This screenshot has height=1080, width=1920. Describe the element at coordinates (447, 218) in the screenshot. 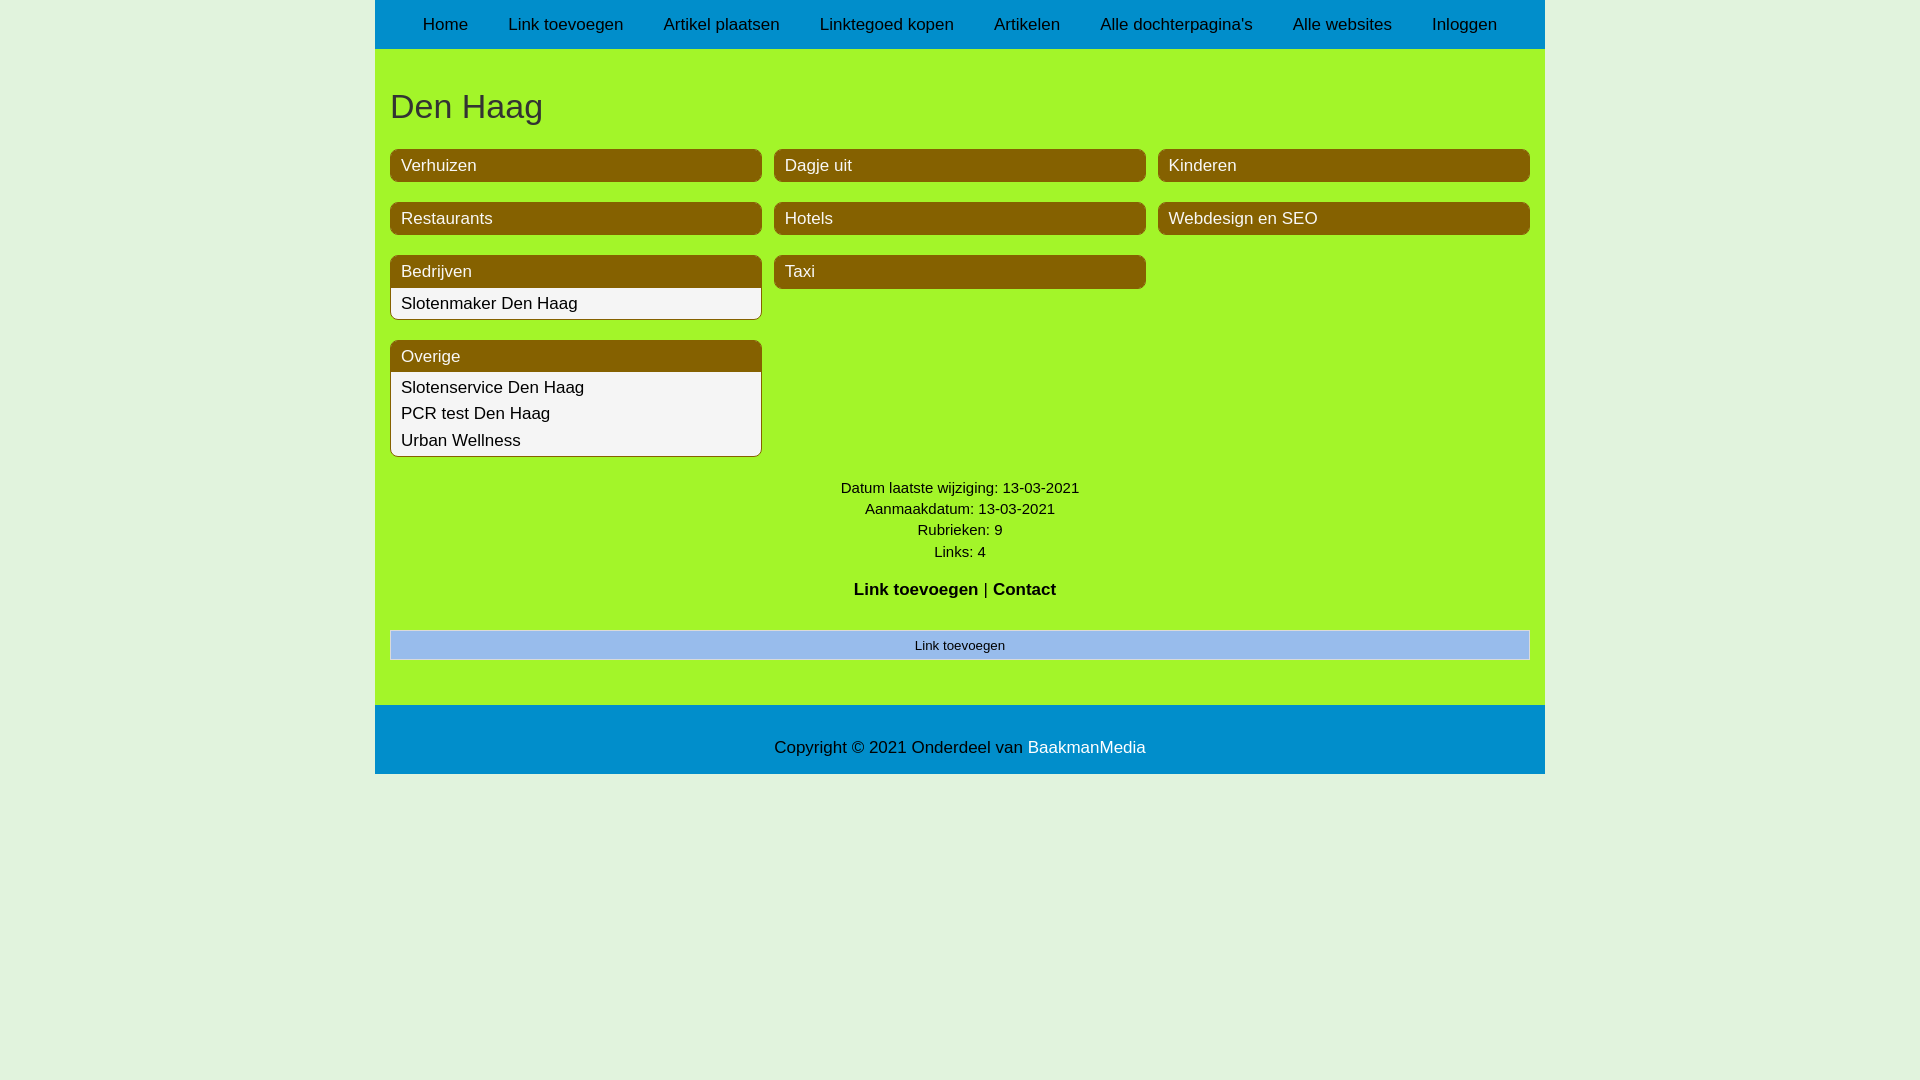

I see `Restaurants` at that location.